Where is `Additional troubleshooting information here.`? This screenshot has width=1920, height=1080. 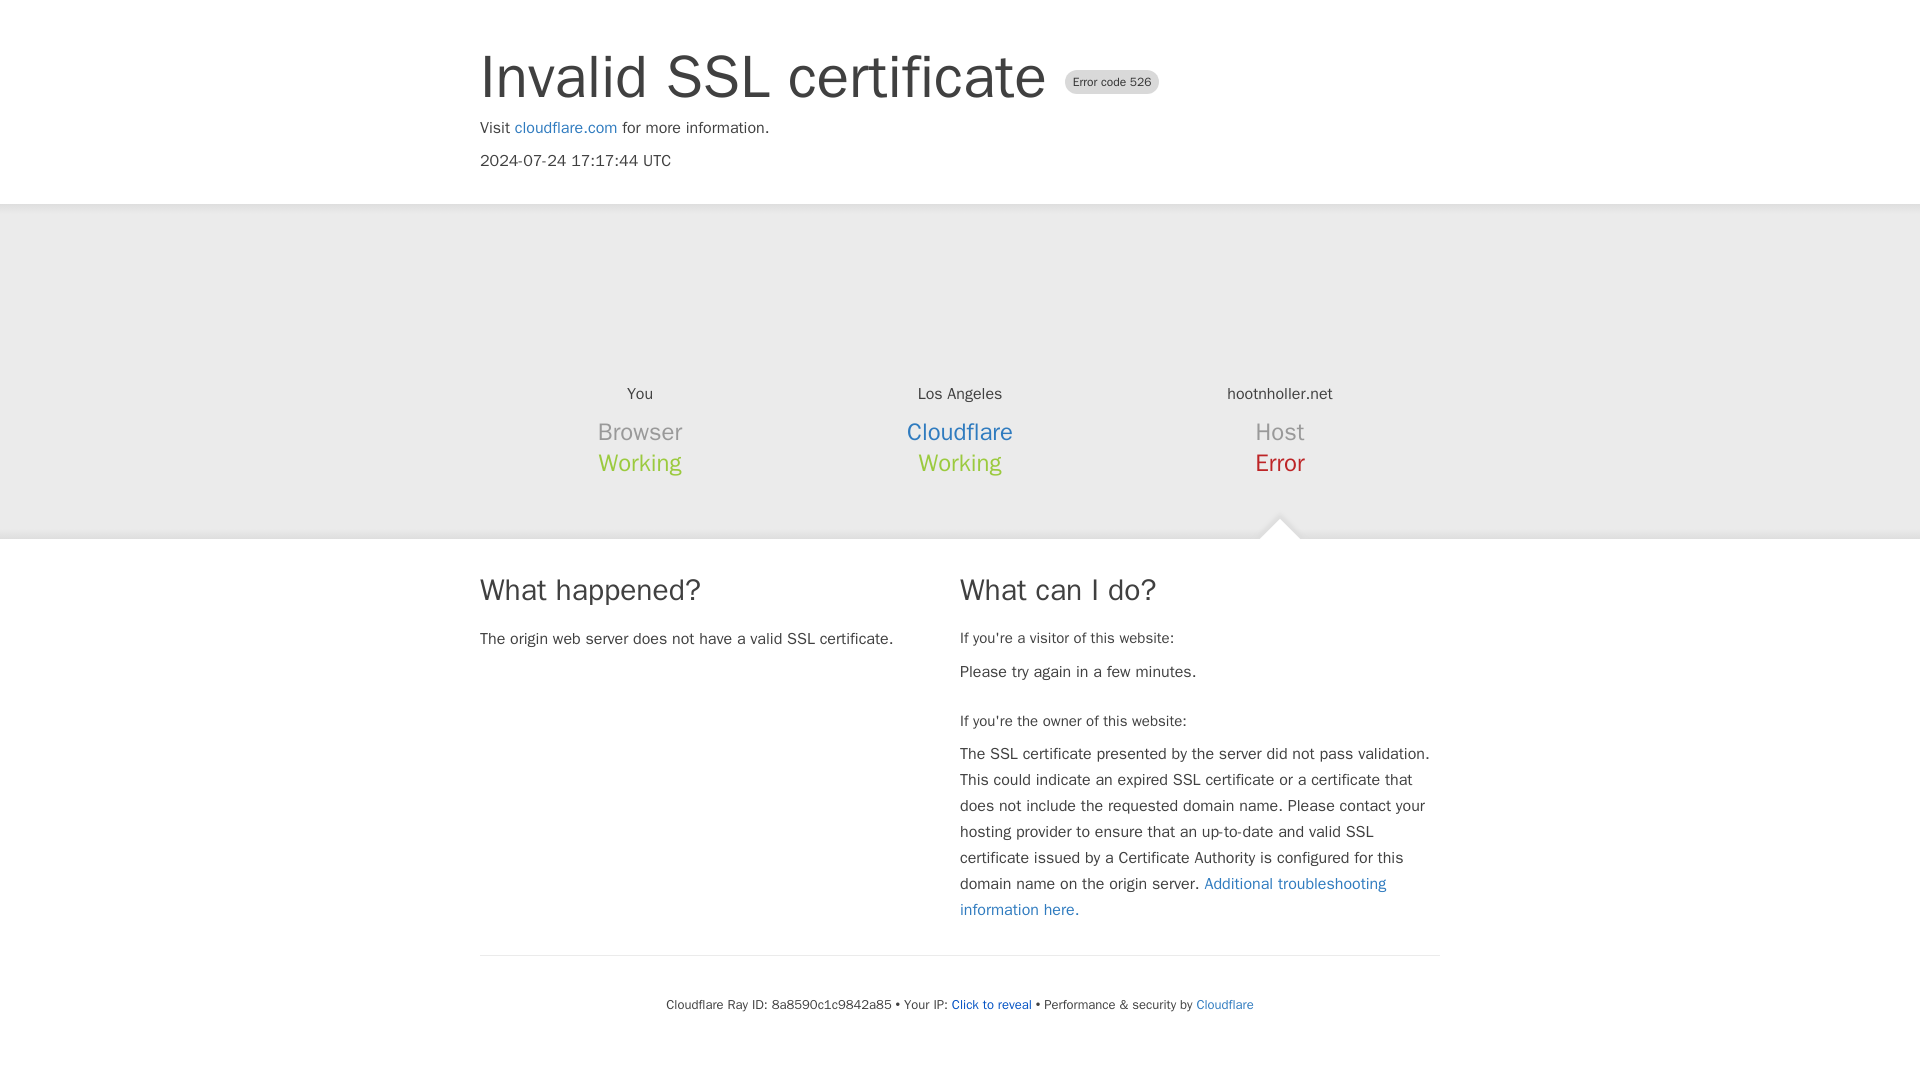 Additional troubleshooting information here. is located at coordinates (1173, 896).